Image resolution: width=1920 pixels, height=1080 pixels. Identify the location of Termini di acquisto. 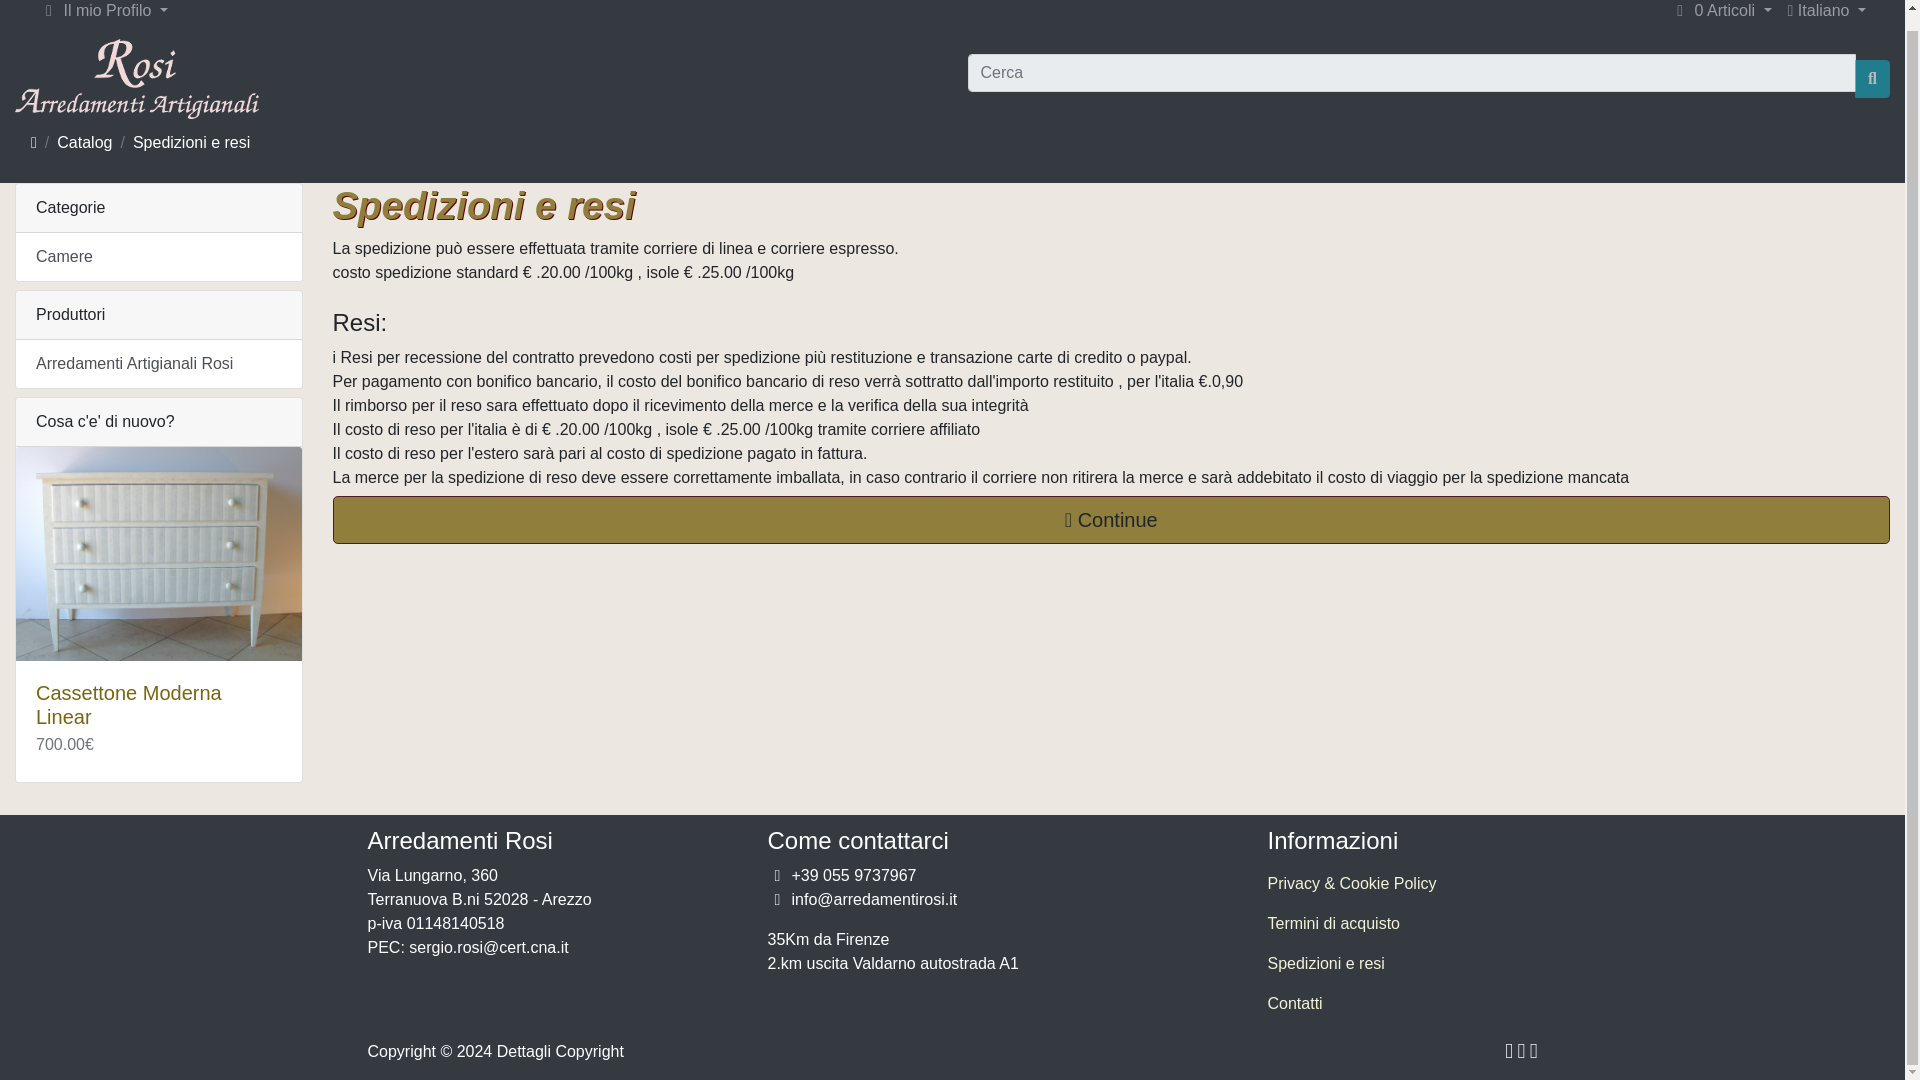
(1402, 923).